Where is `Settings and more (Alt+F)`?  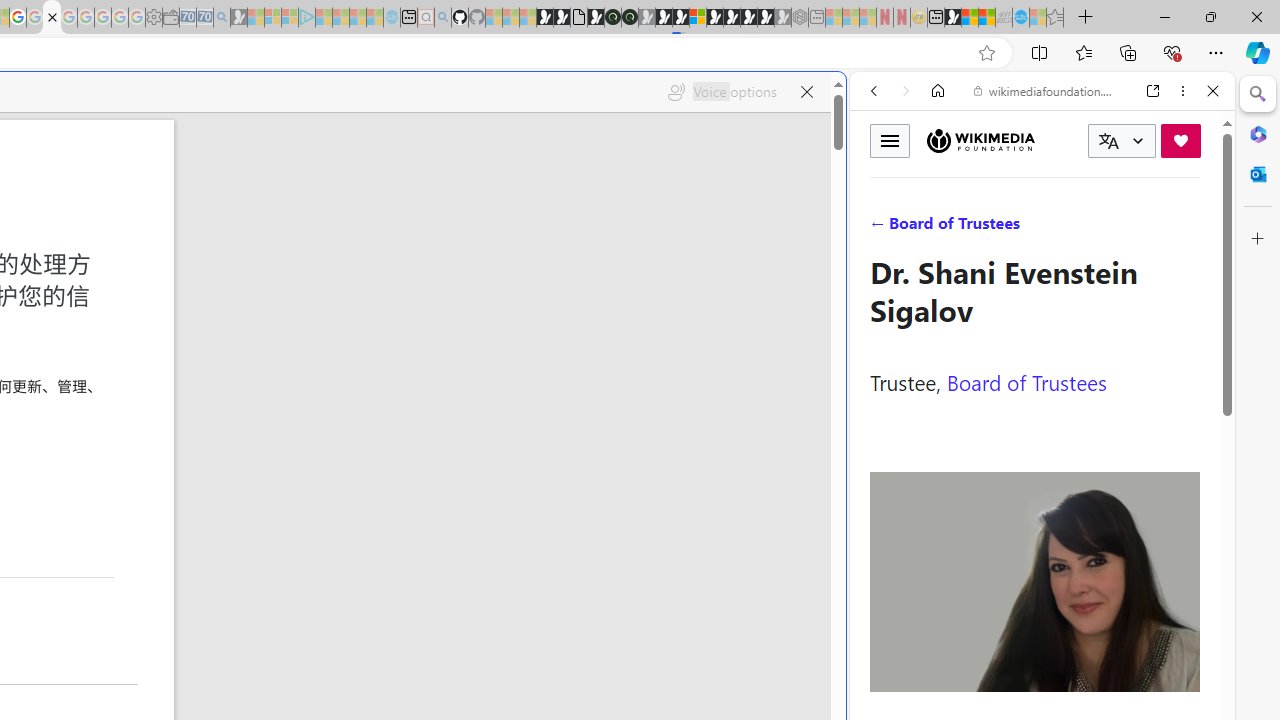
Settings and more (Alt+F) is located at coordinates (1216, 52).